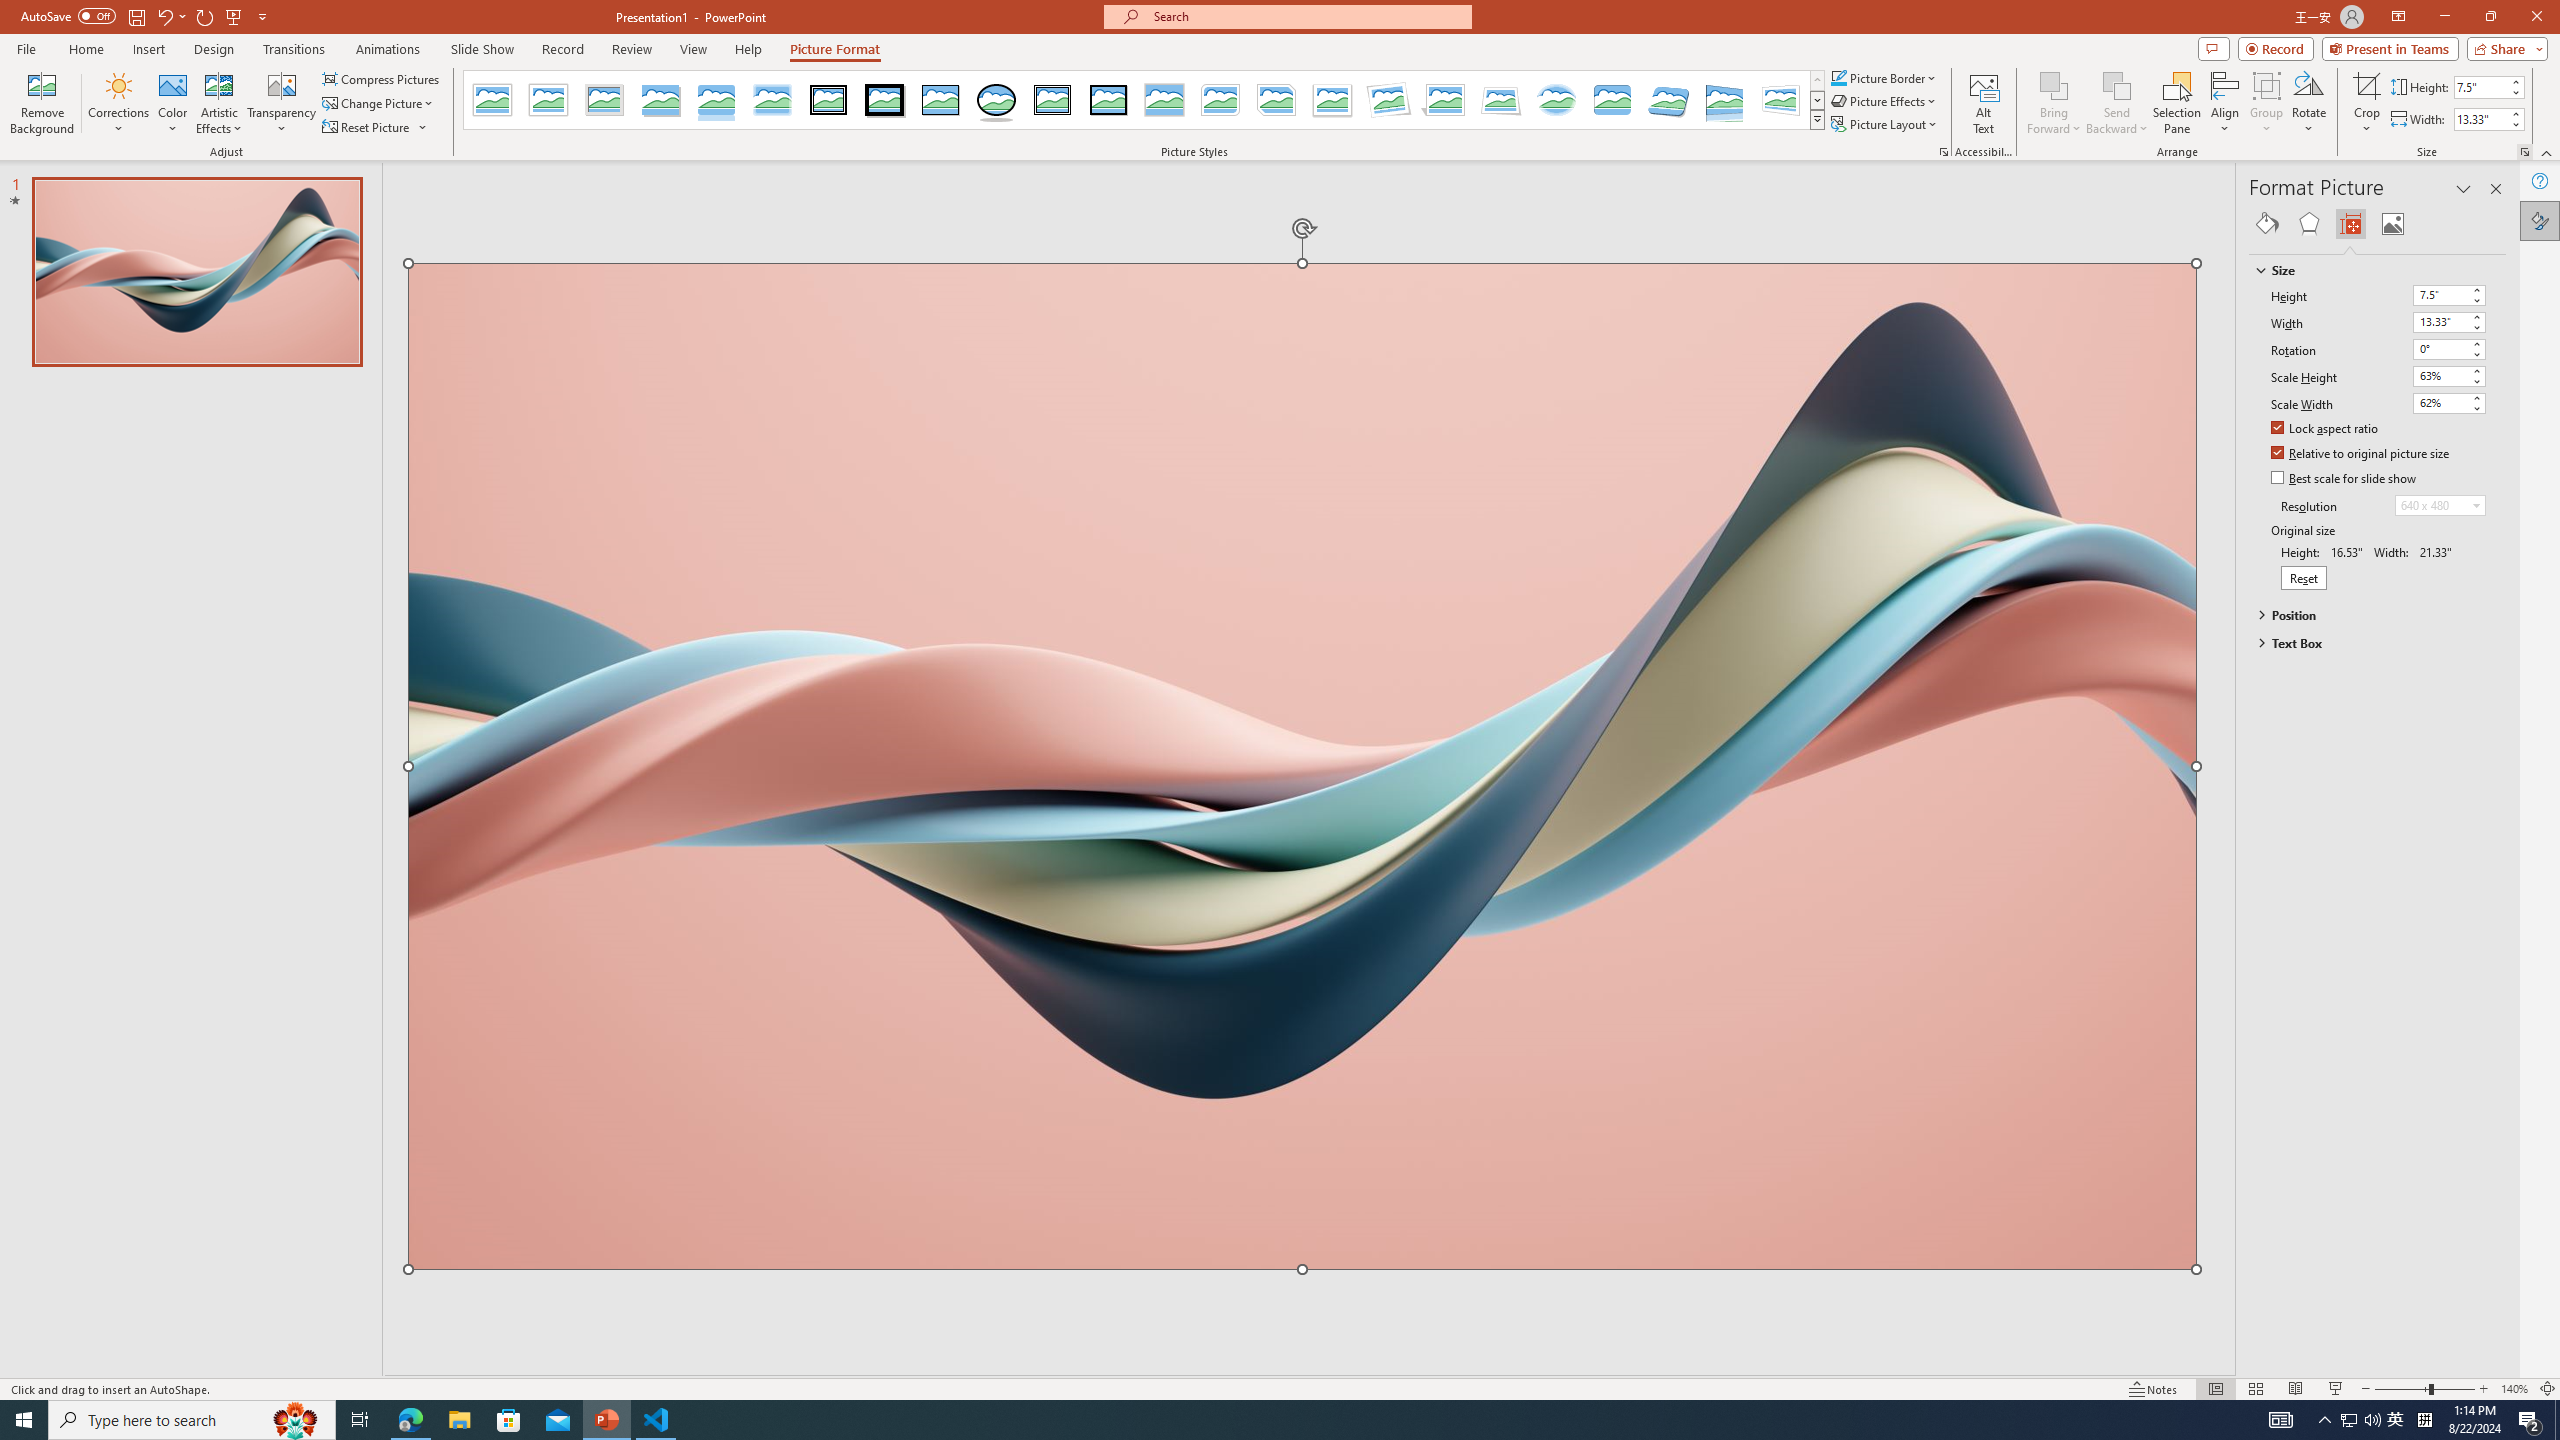  Describe the element at coordinates (2368, 270) in the screenshot. I see `Size` at that location.